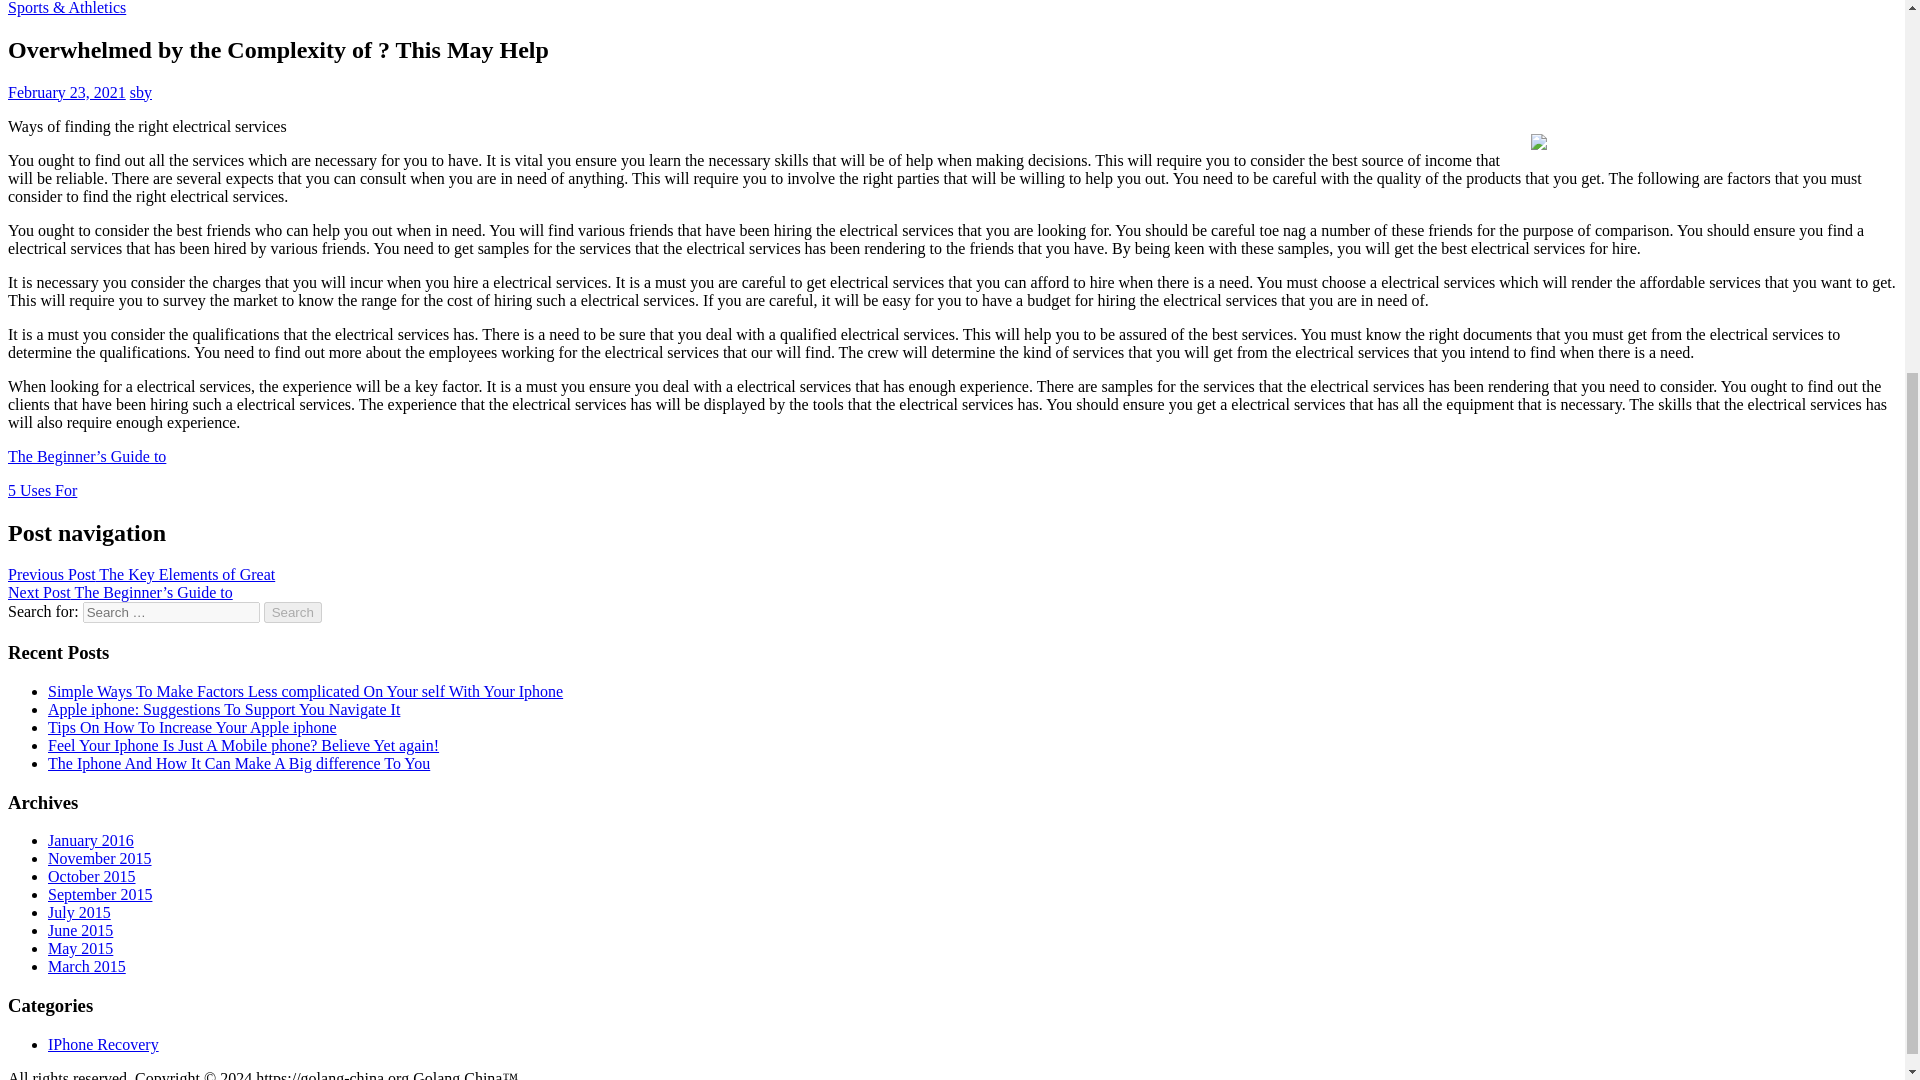  What do you see at coordinates (66, 92) in the screenshot?
I see `February 23, 2021` at bounding box center [66, 92].